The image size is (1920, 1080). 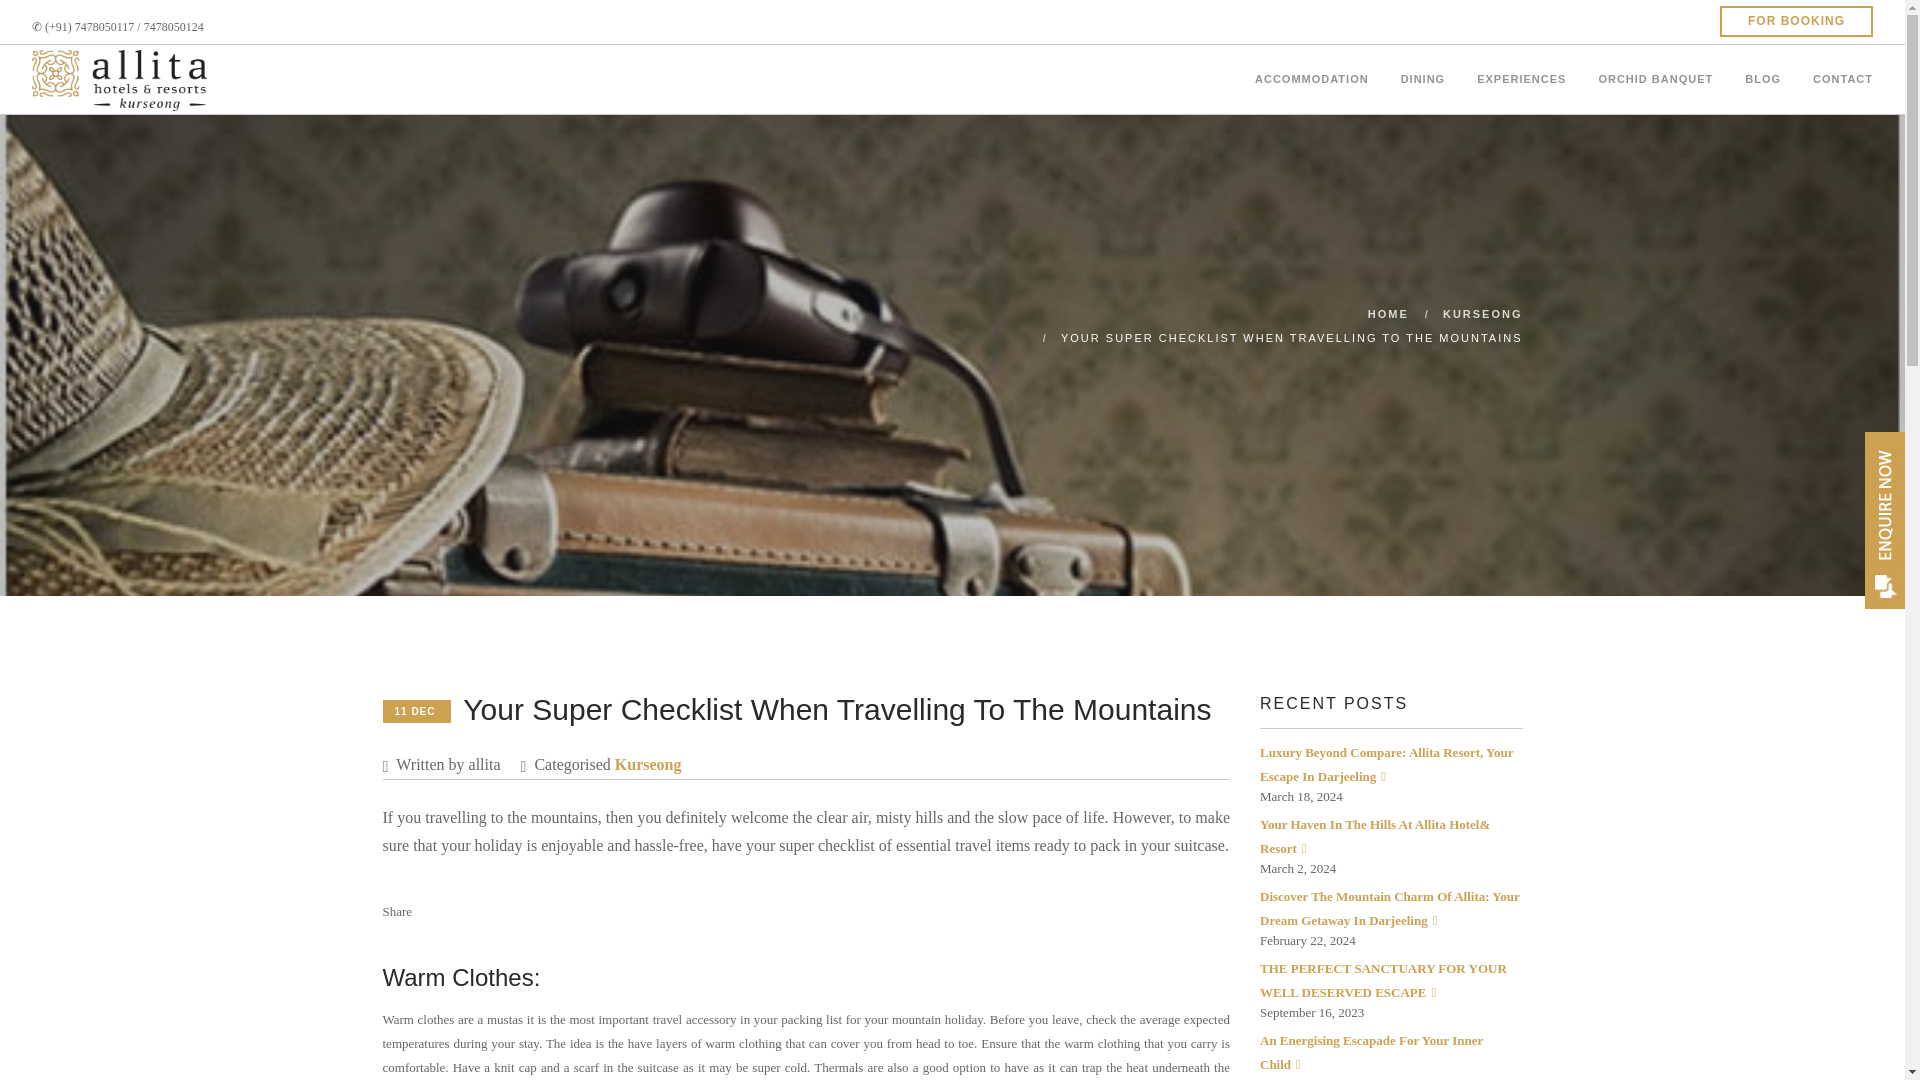 I want to click on 11 DEC Your Super Checklist When Travelling To The Mountains, so click(x=796, y=715).